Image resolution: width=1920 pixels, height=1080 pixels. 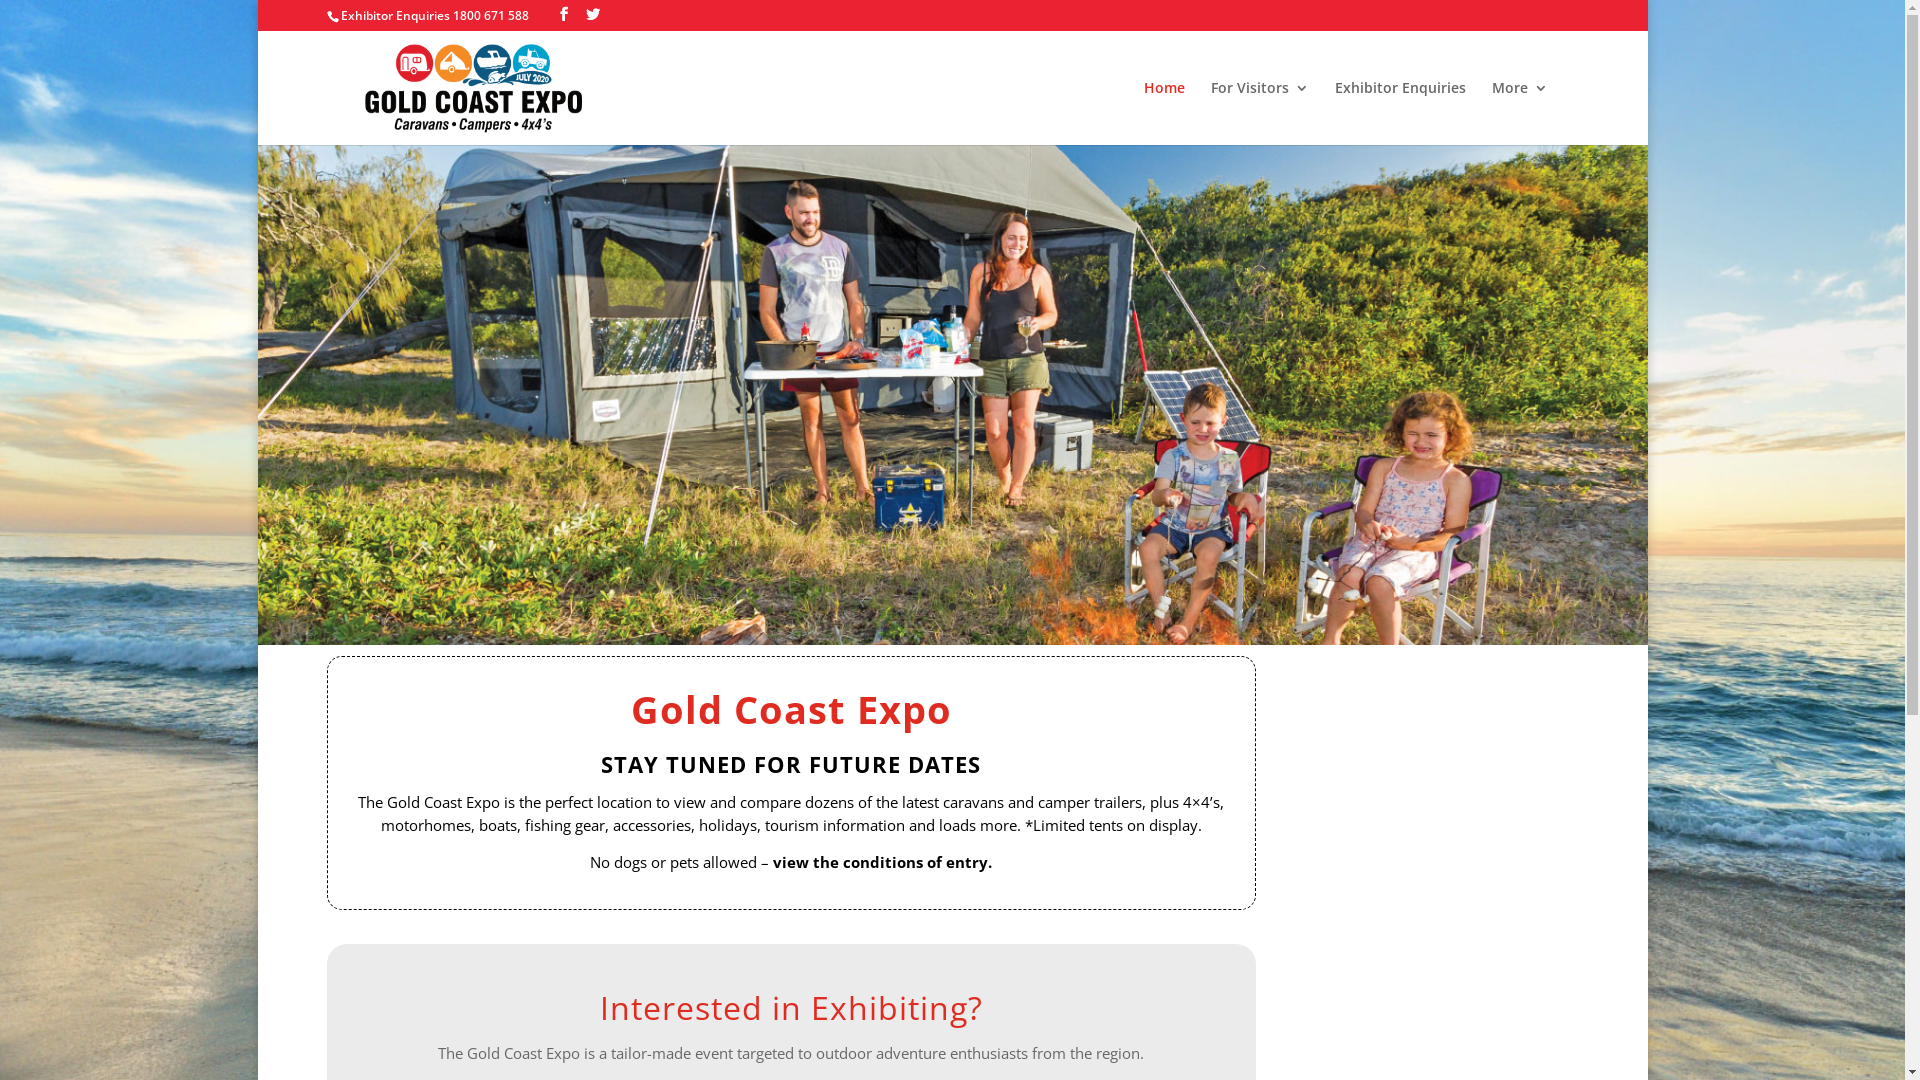 I want to click on More, so click(x=1520, y=113).